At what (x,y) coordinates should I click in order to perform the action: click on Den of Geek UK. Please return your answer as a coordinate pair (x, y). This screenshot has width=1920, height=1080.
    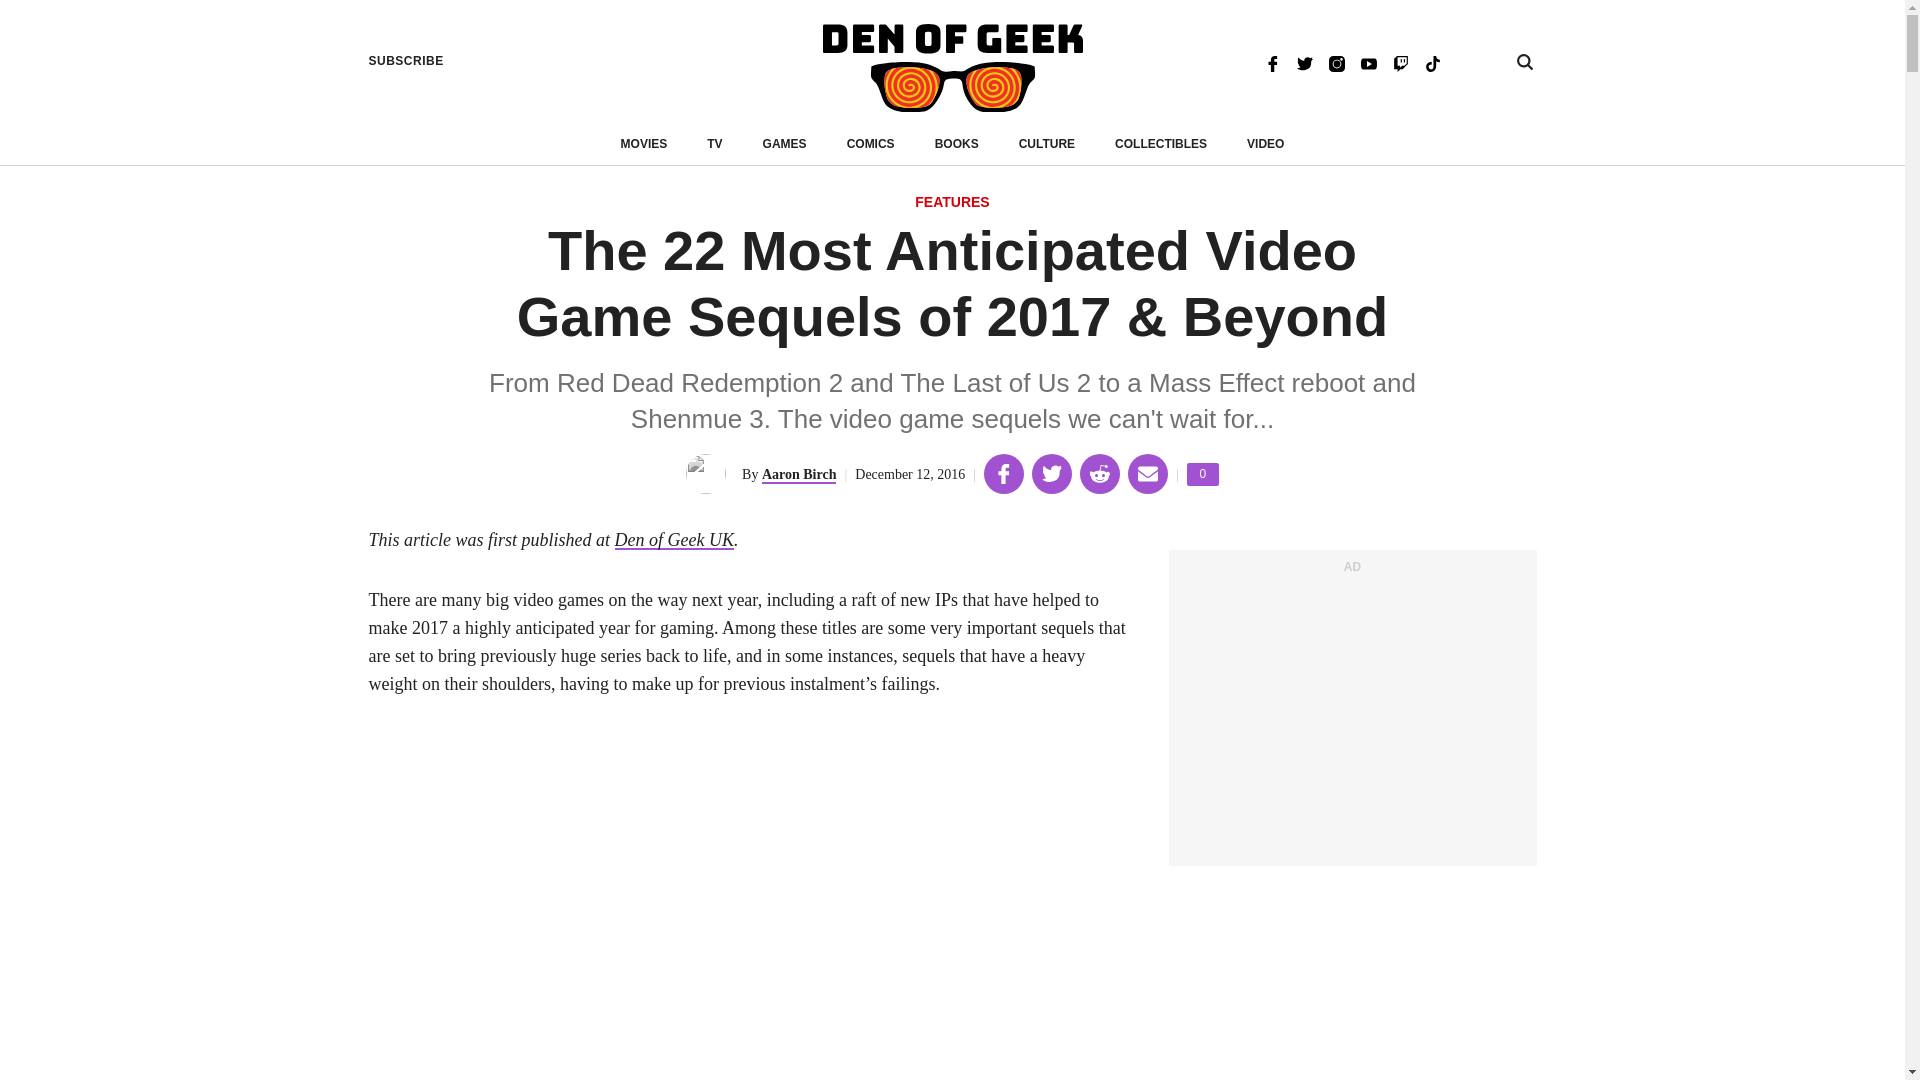
    Looking at the image, I should click on (674, 540).